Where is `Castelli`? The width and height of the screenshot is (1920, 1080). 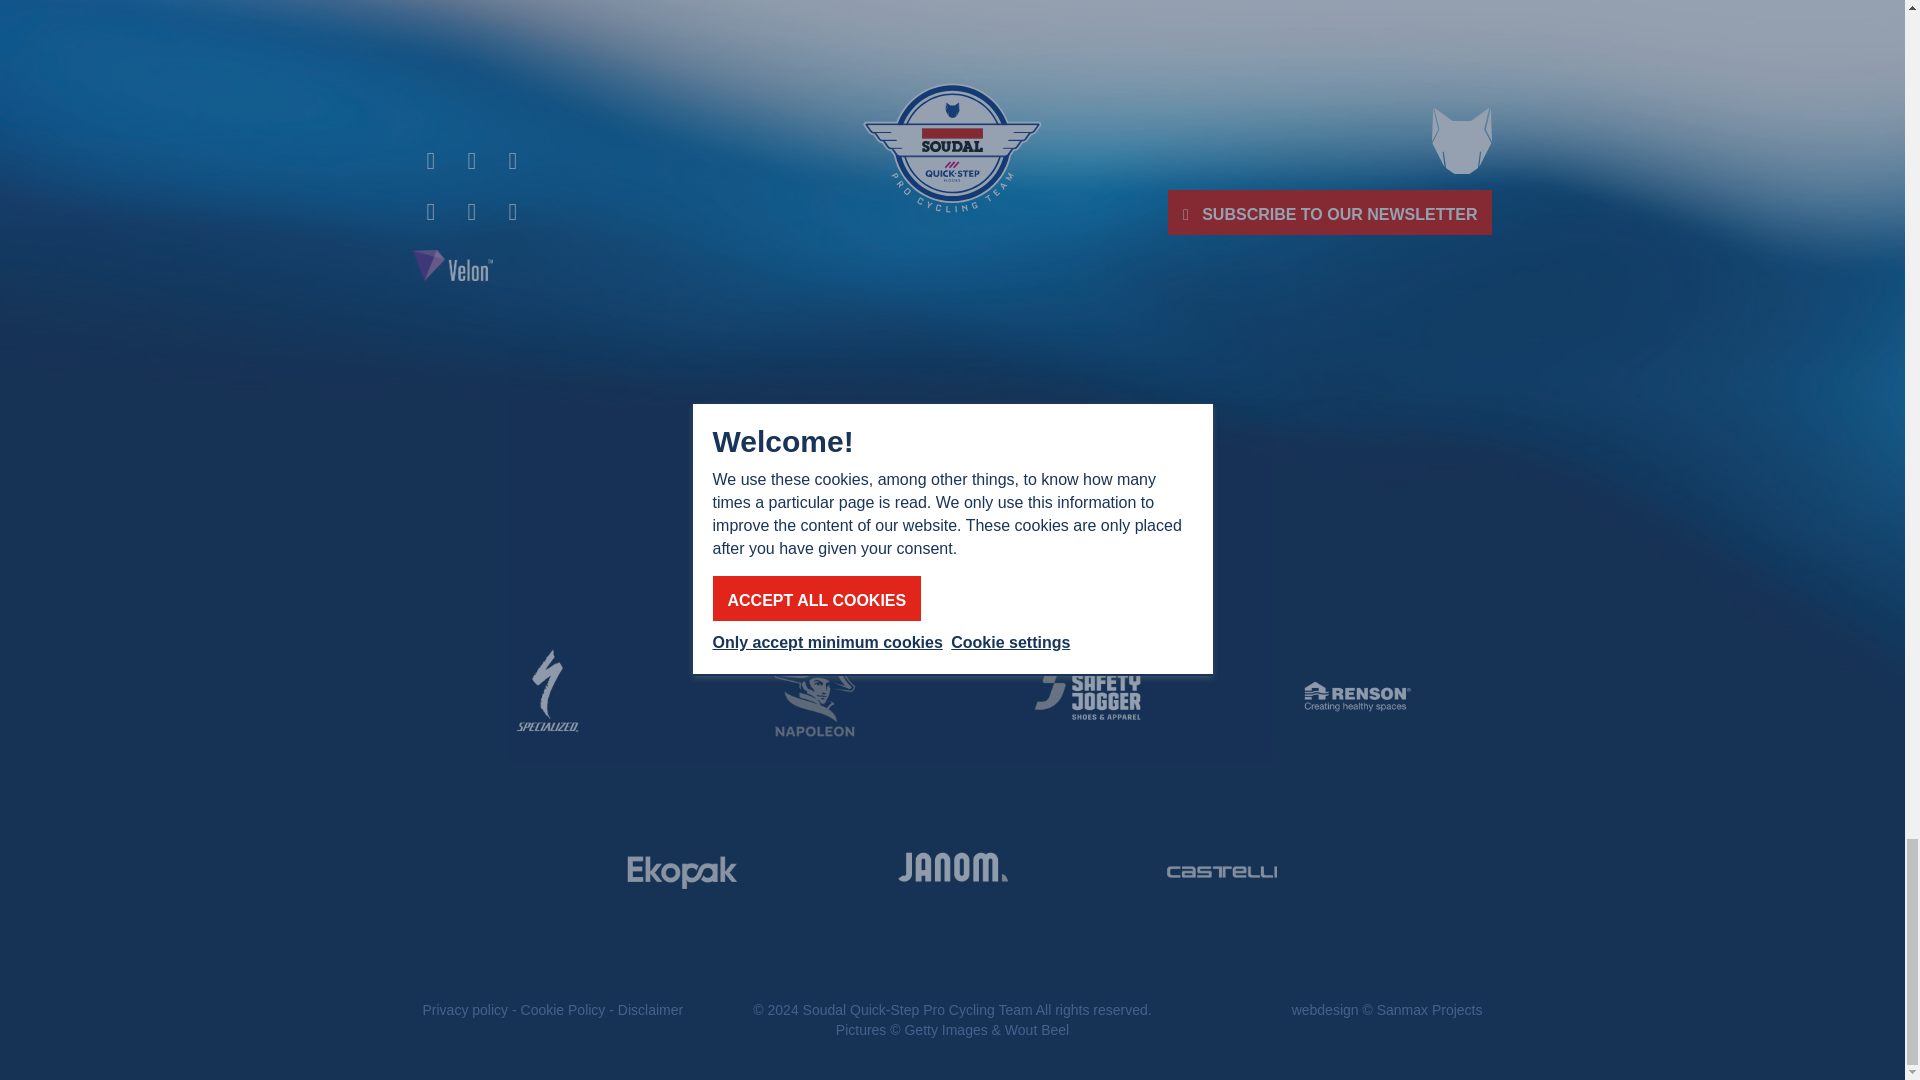
Castelli is located at coordinates (1222, 872).